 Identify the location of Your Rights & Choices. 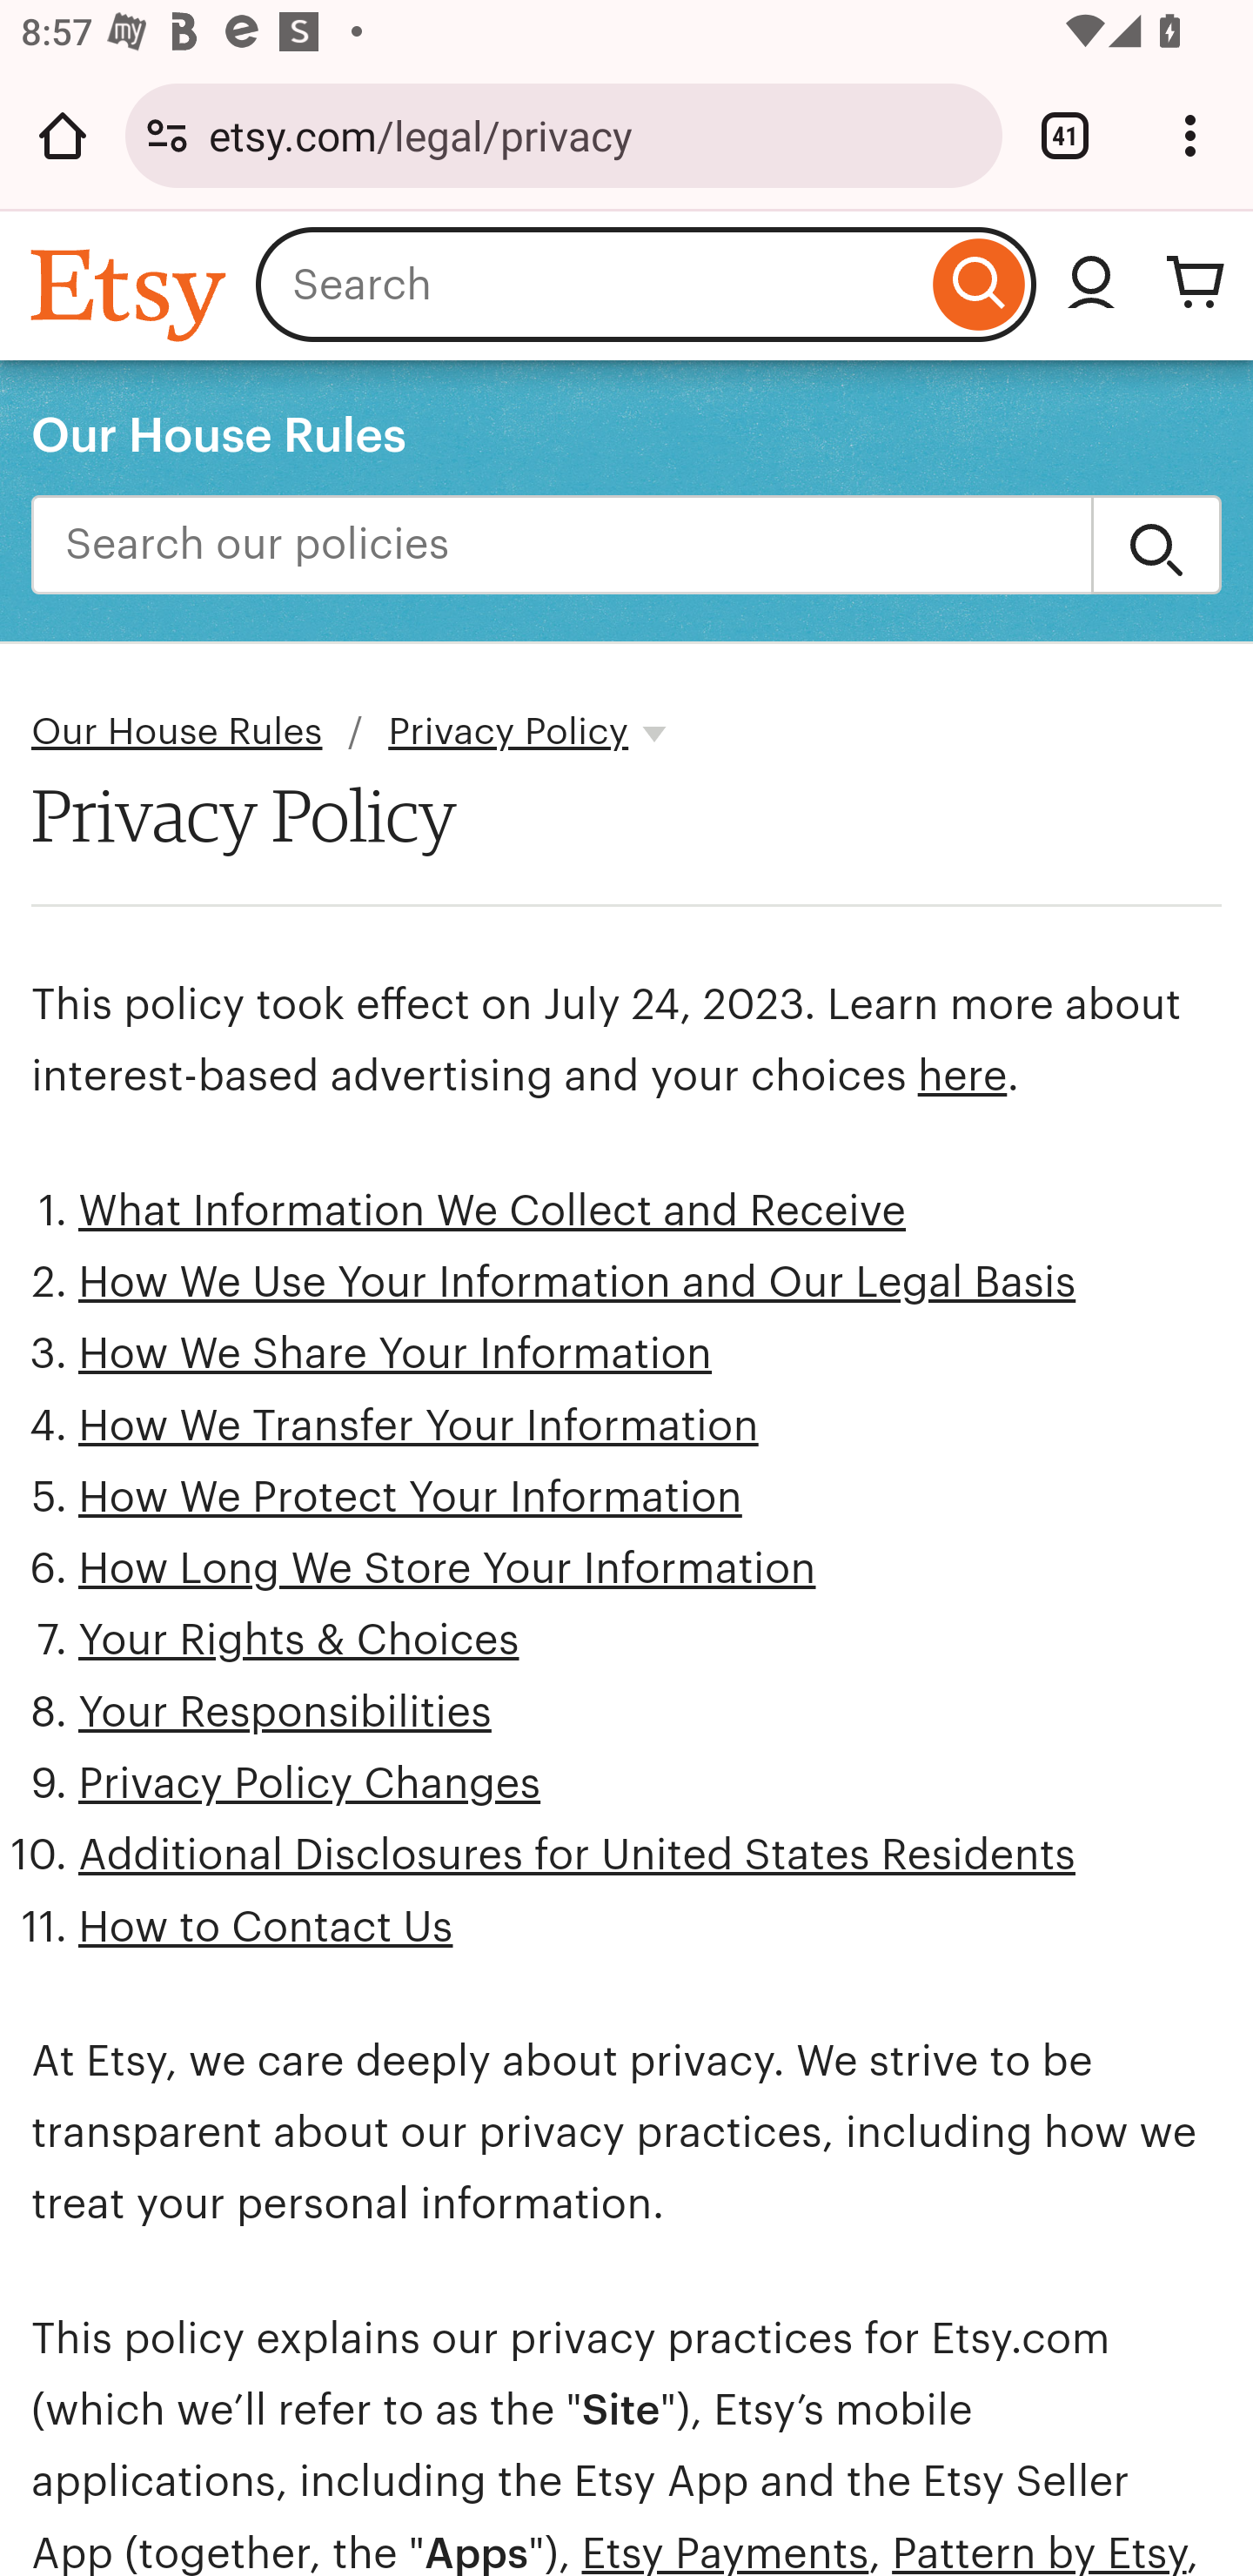
(298, 1640).